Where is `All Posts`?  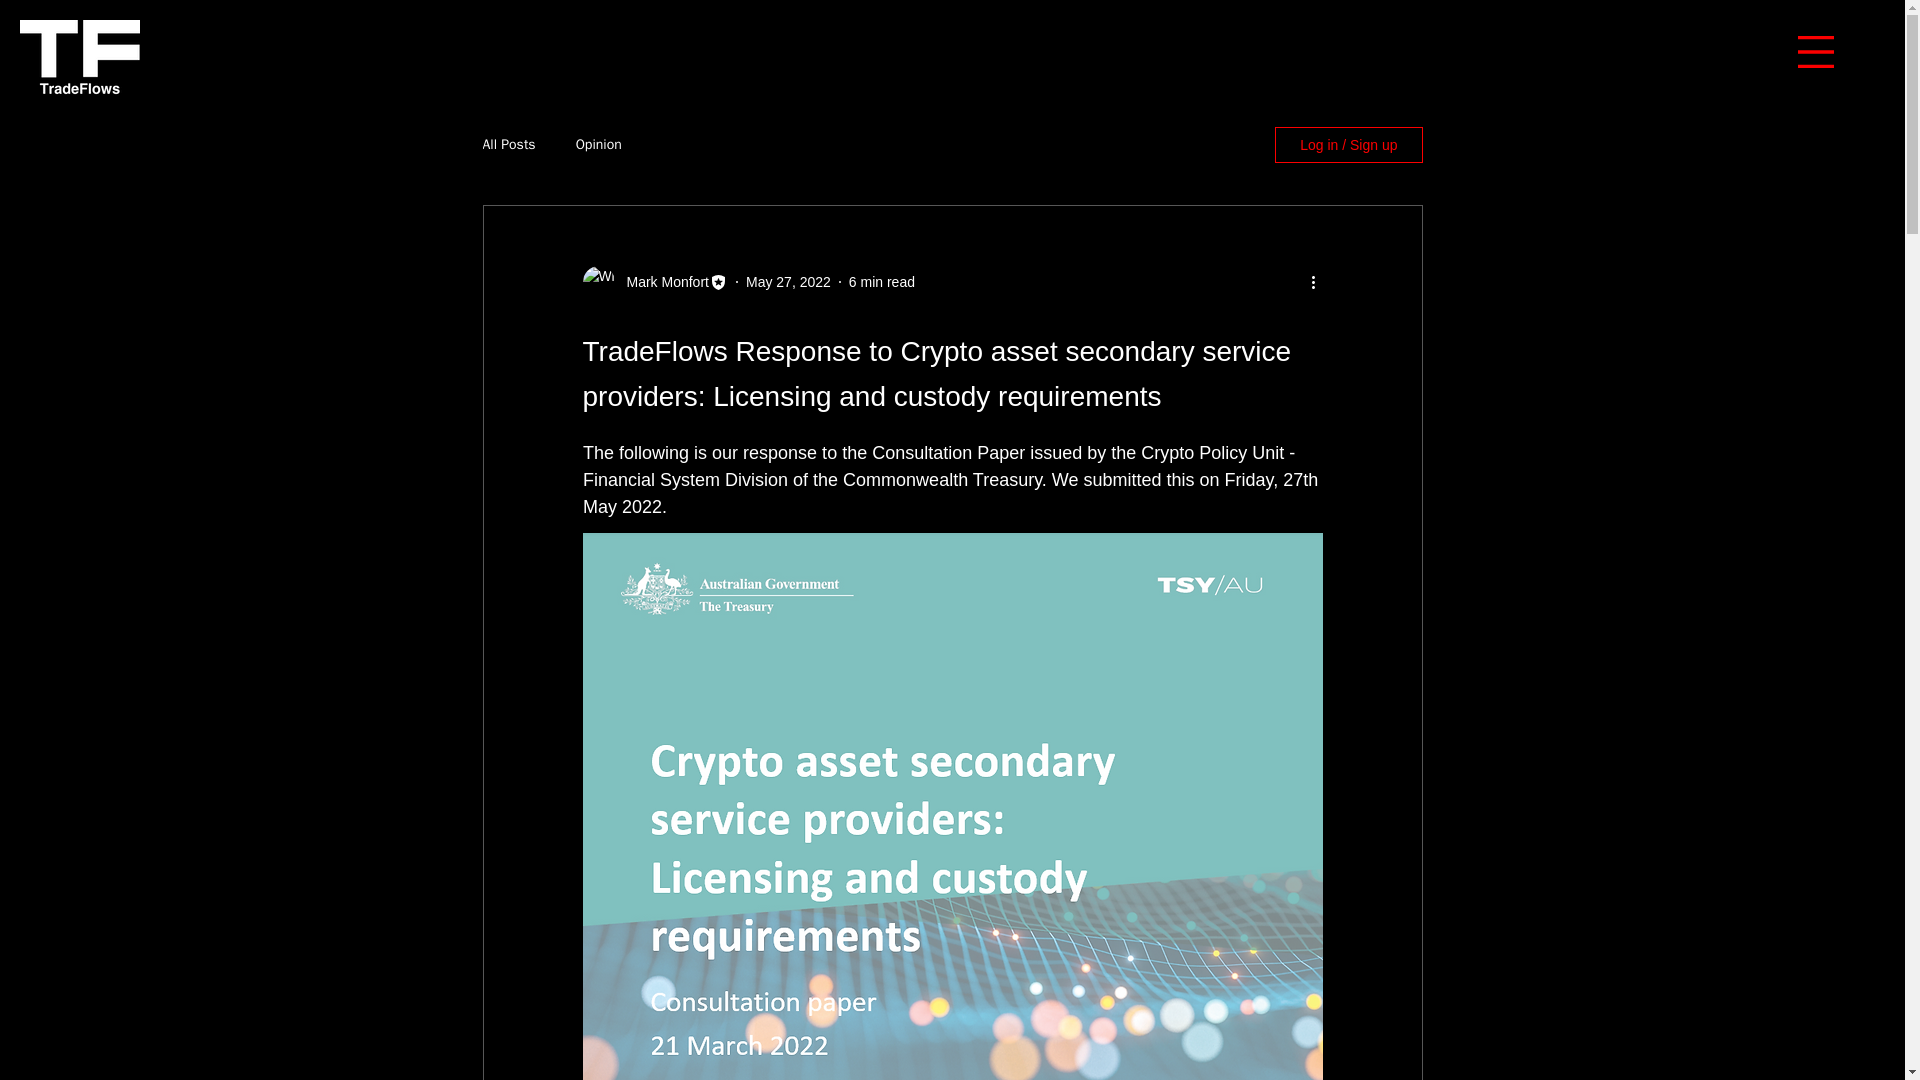
All Posts is located at coordinates (508, 145).